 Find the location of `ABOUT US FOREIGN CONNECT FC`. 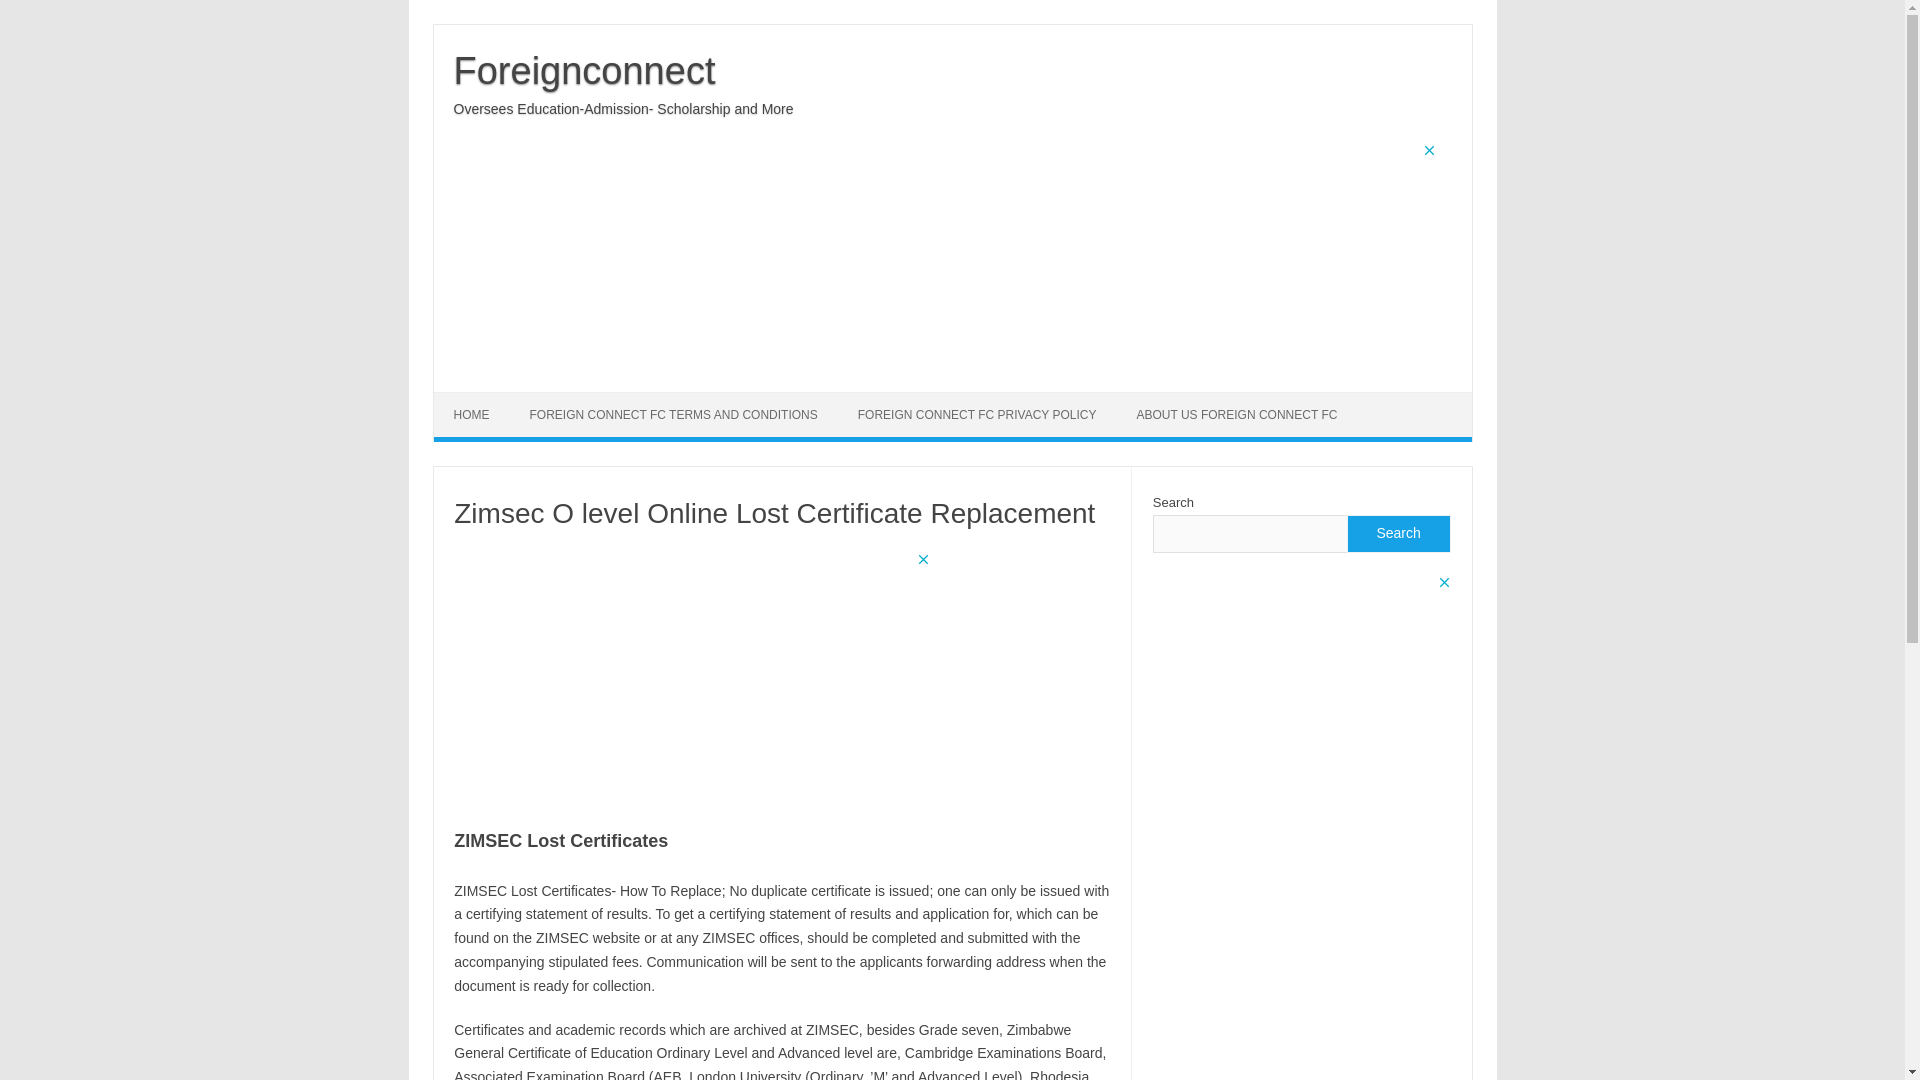

ABOUT US FOREIGN CONNECT FC is located at coordinates (1236, 415).